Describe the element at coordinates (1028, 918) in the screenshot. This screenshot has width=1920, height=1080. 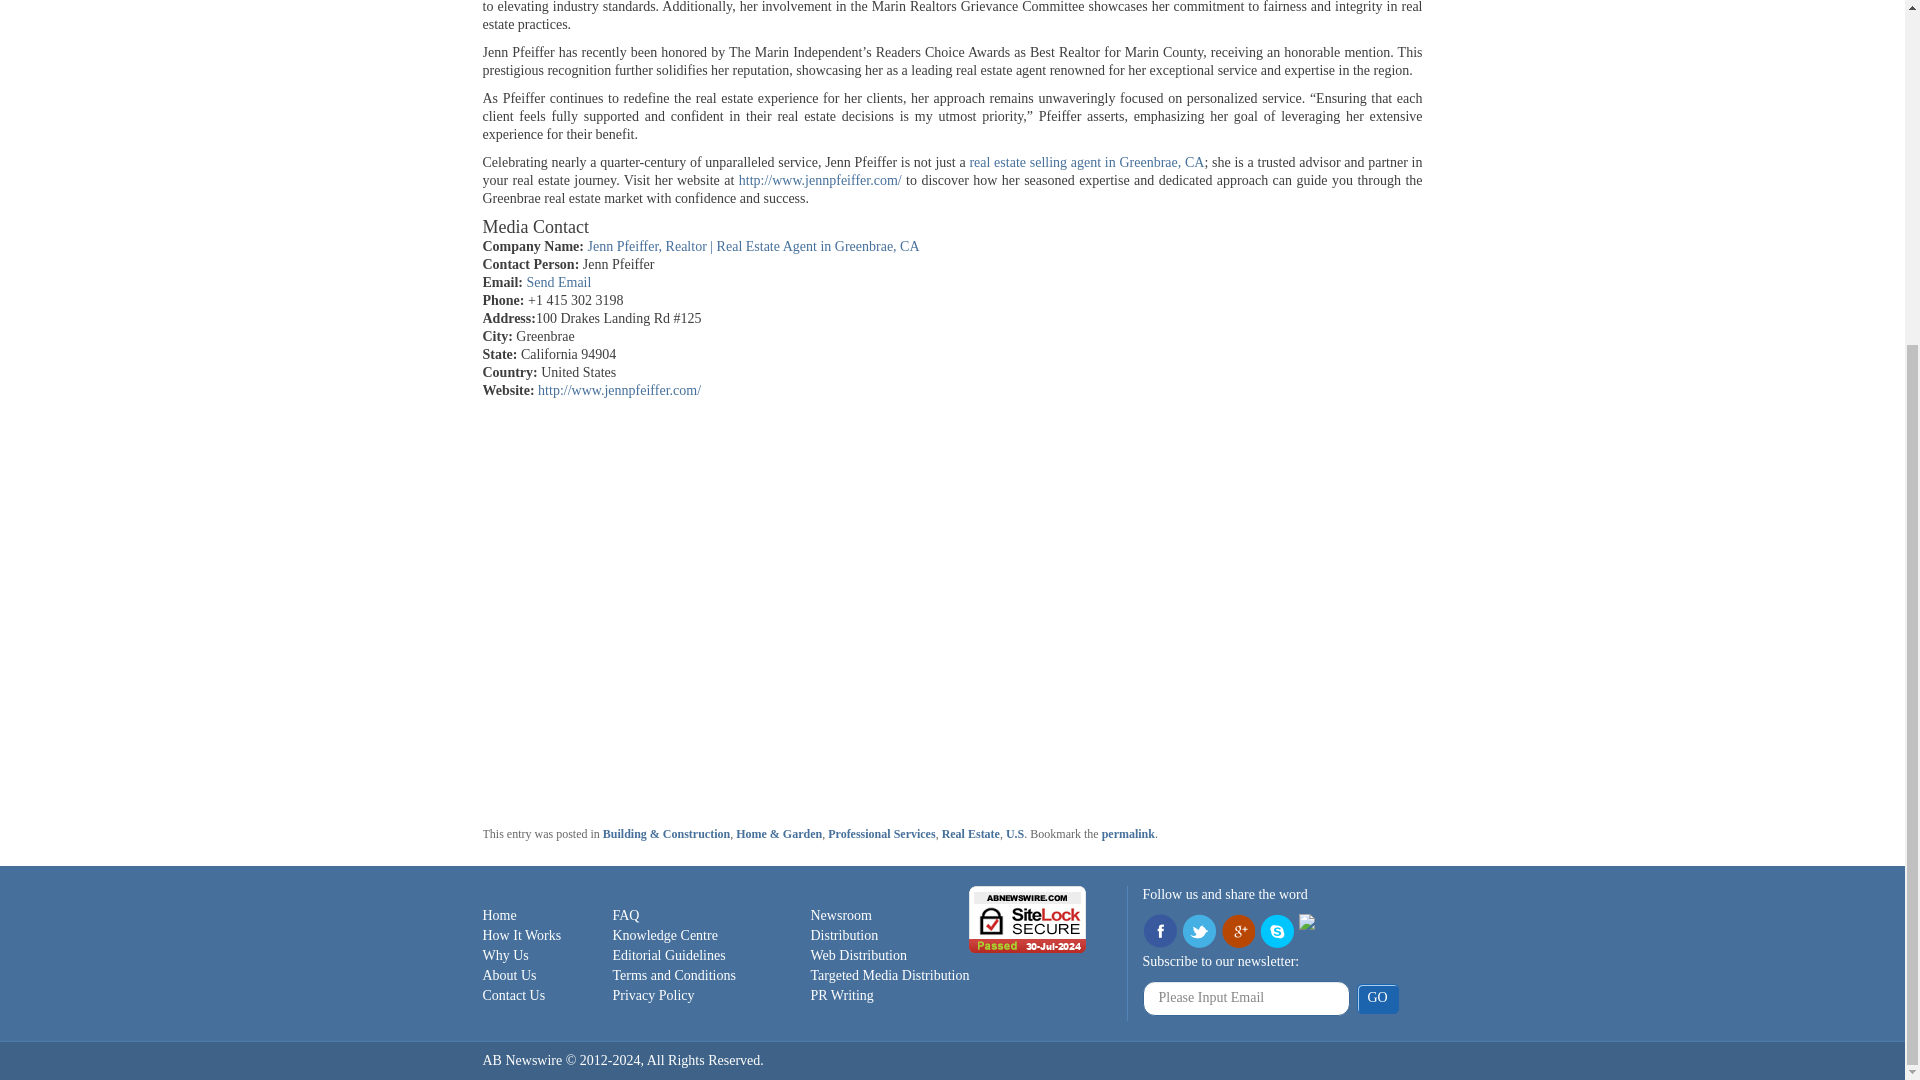
I see `SiteLock` at that location.